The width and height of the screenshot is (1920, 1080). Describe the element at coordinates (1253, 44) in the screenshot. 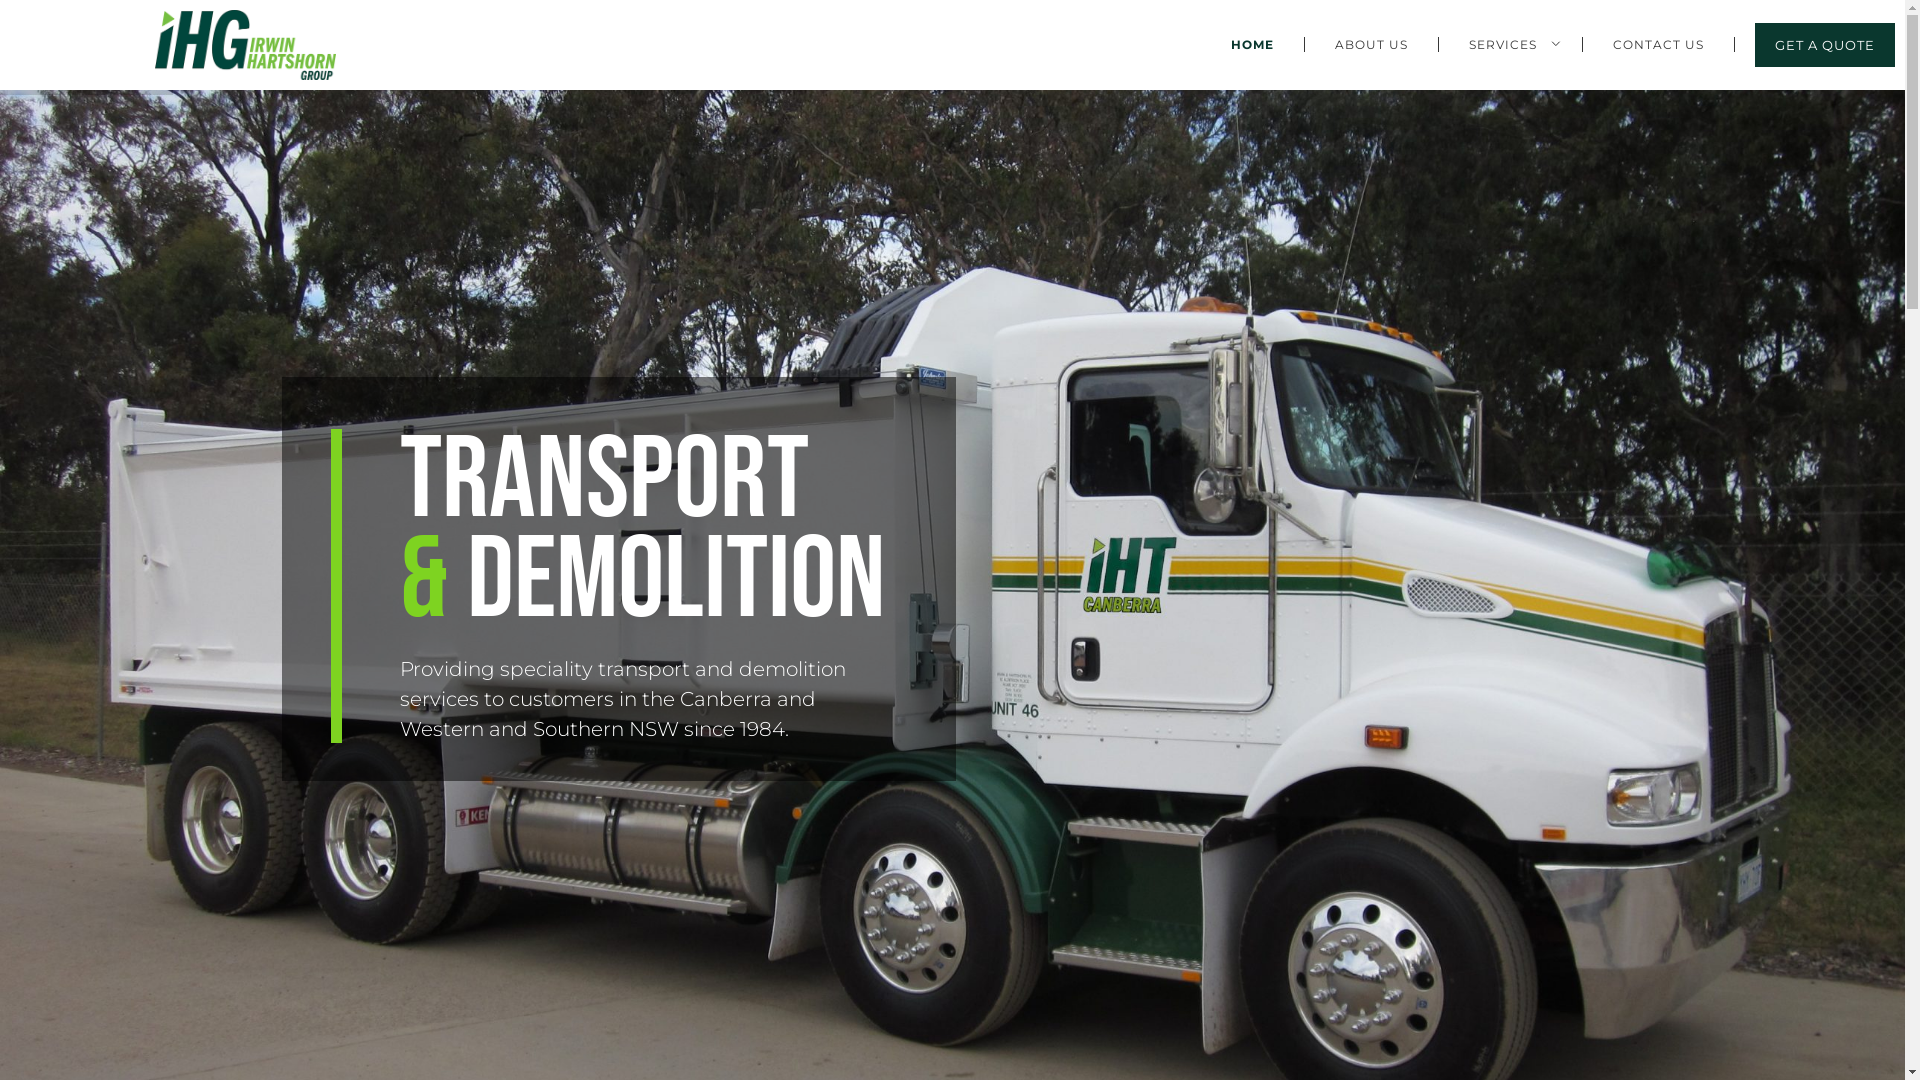

I see `HOME` at that location.